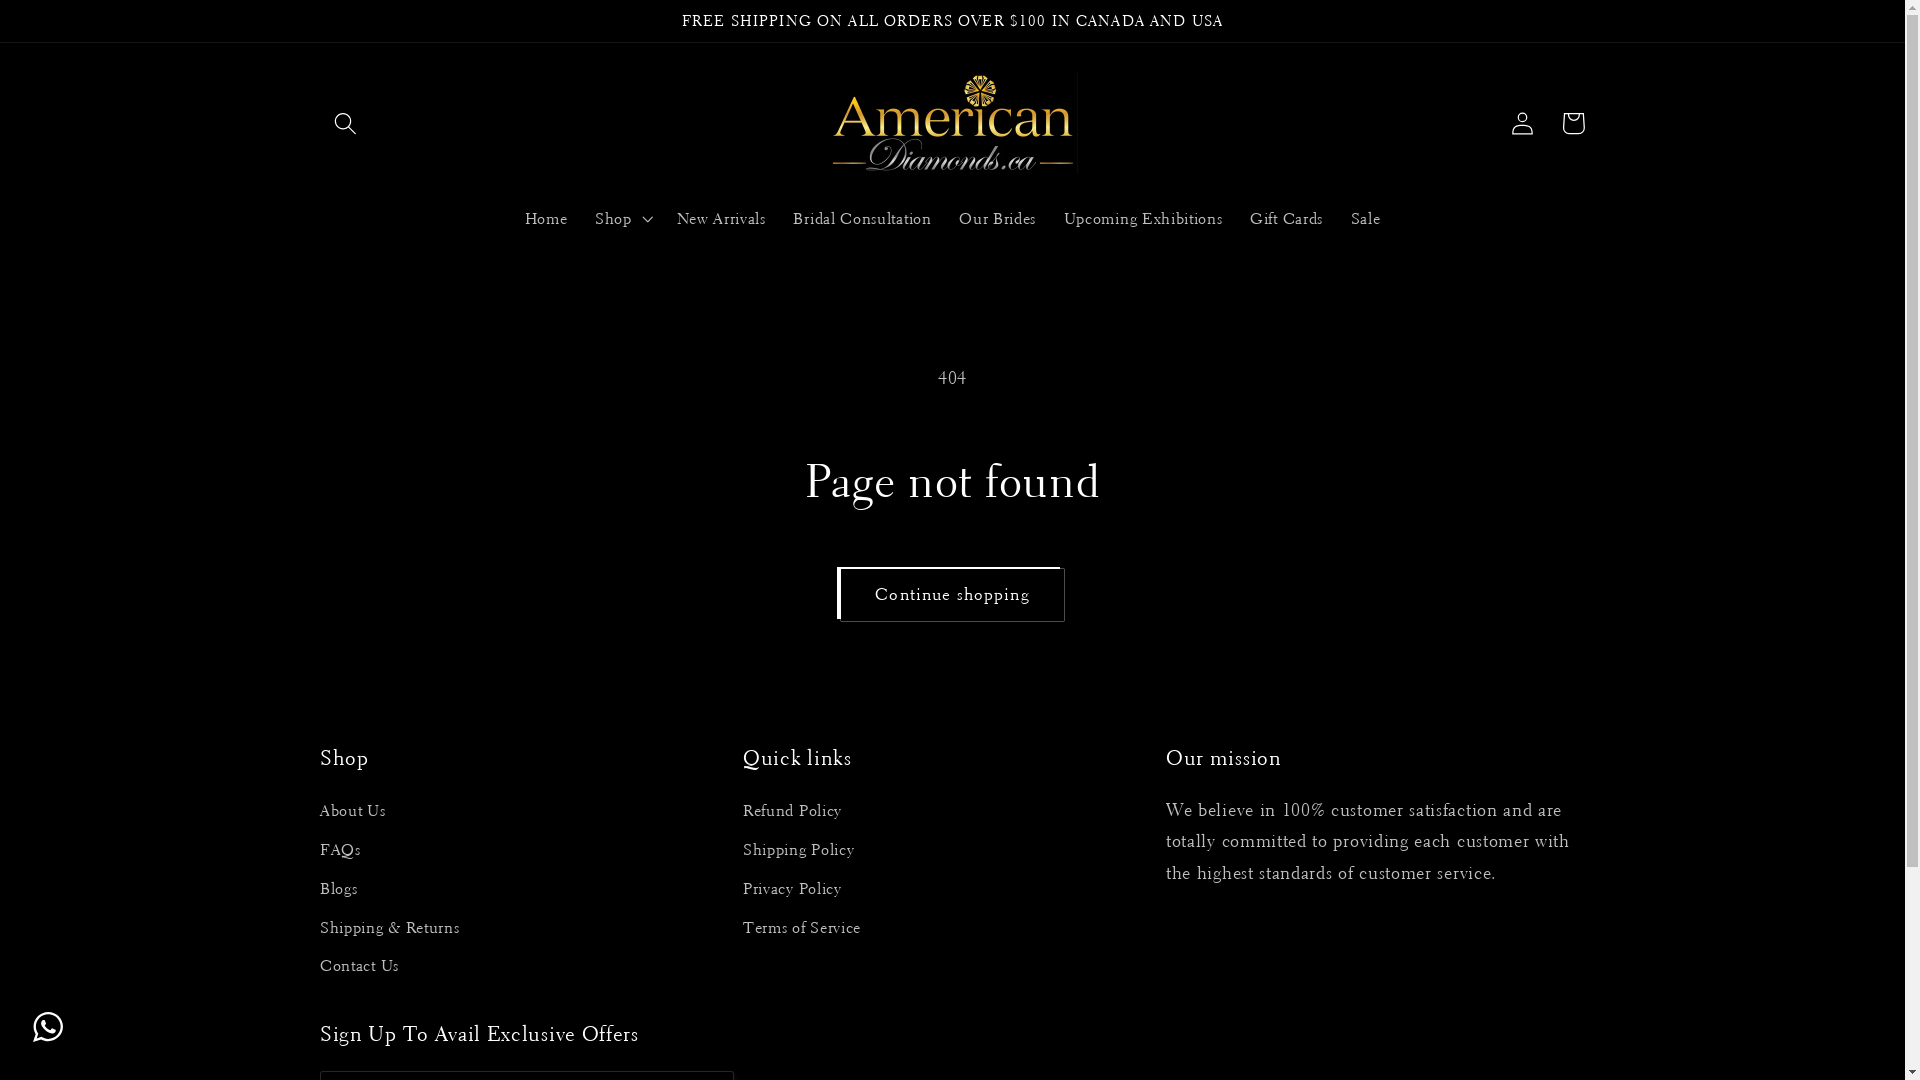 This screenshot has height=1080, width=1920. Describe the element at coordinates (1286, 219) in the screenshot. I see `Gift Cards` at that location.